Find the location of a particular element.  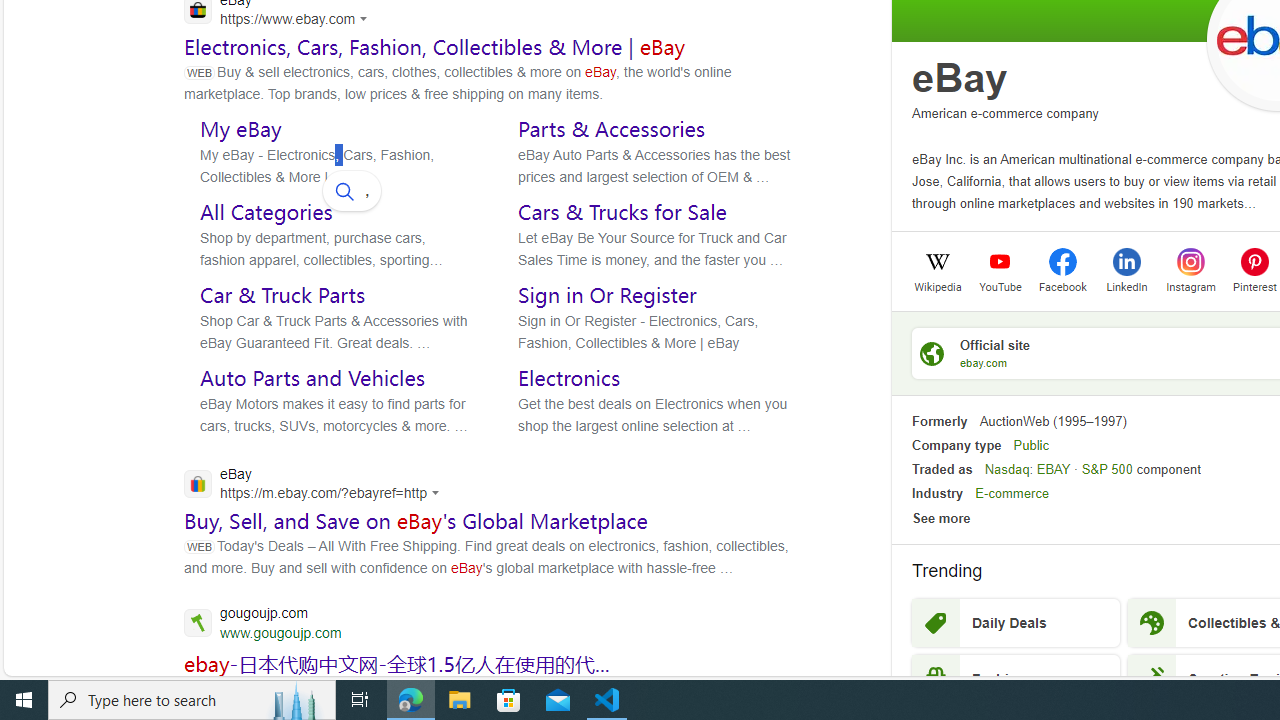

American e-commerce company is located at coordinates (1005, 112).